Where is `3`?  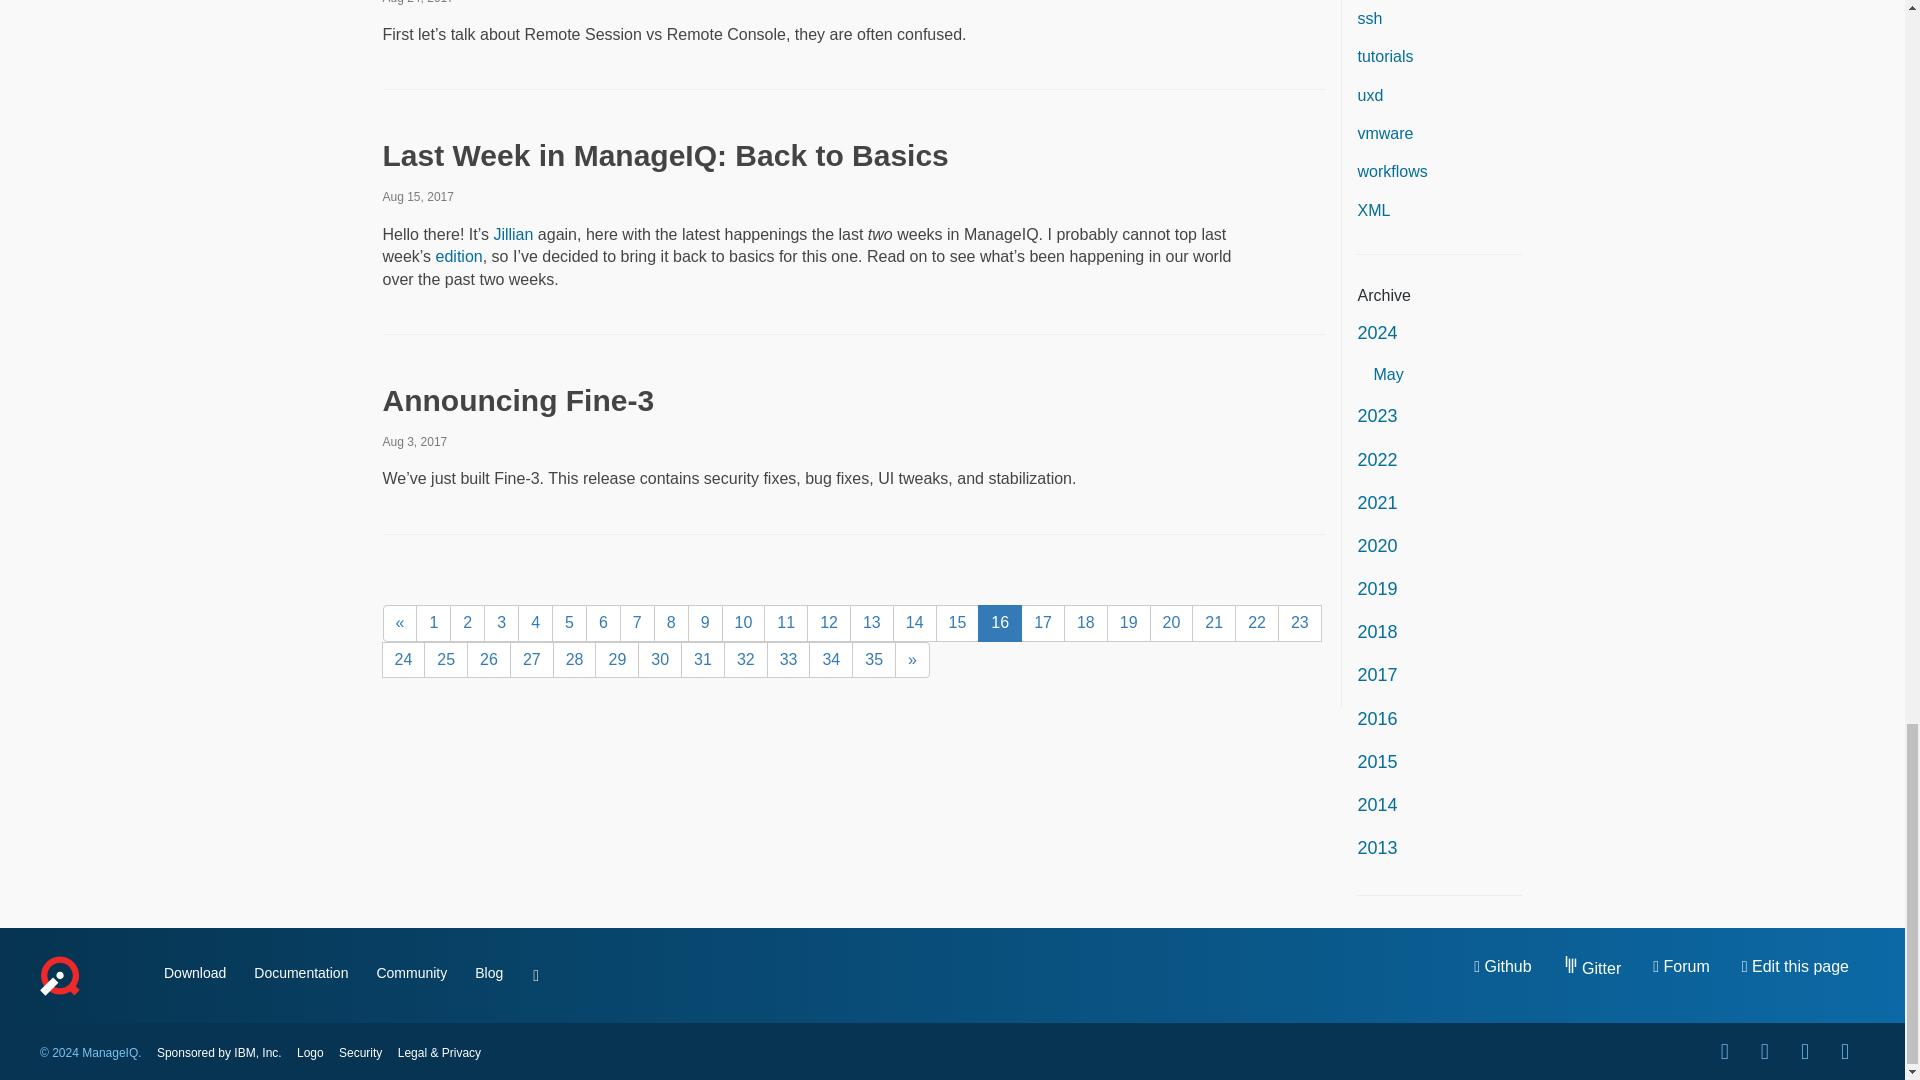
3 is located at coordinates (500, 622).